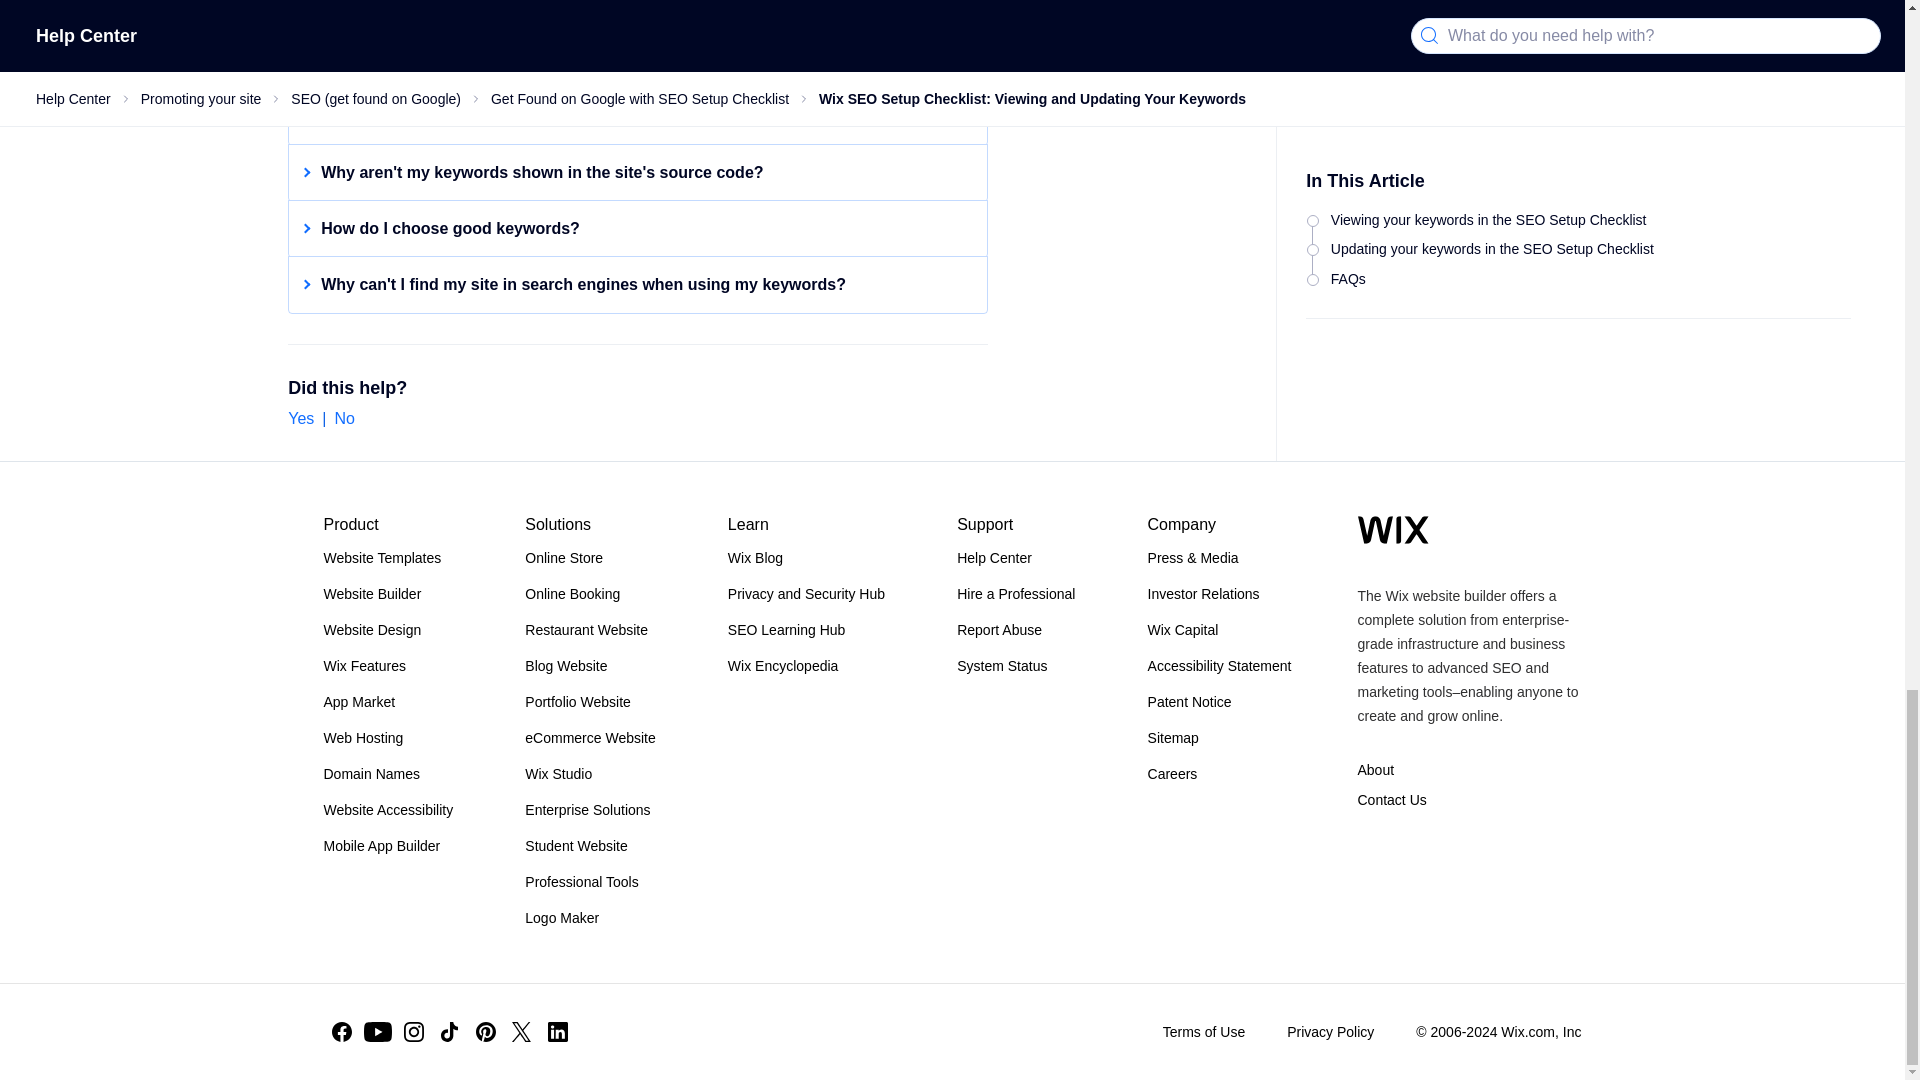 The image size is (1920, 1080). Describe the element at coordinates (486, 1032) in the screenshot. I see `Pinterest` at that location.